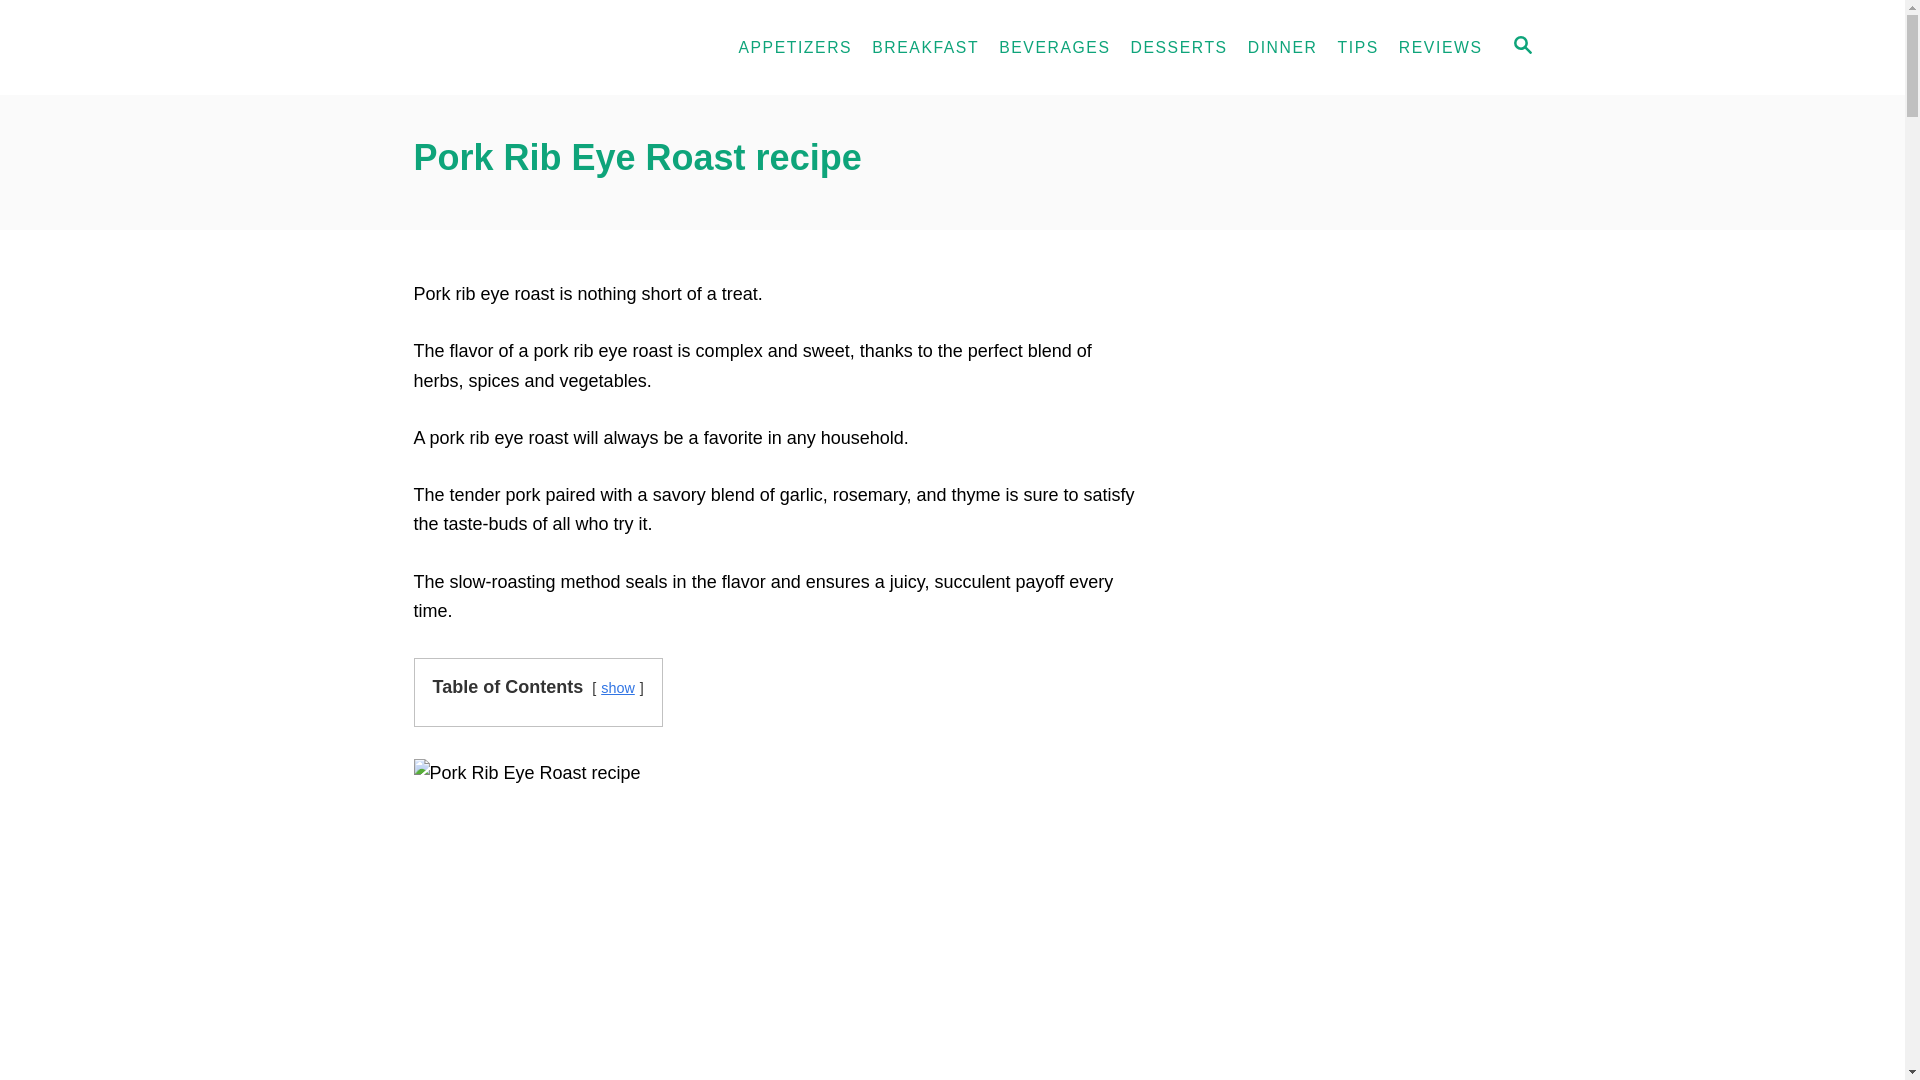  Describe the element at coordinates (1358, 48) in the screenshot. I see `TIPS` at that location.